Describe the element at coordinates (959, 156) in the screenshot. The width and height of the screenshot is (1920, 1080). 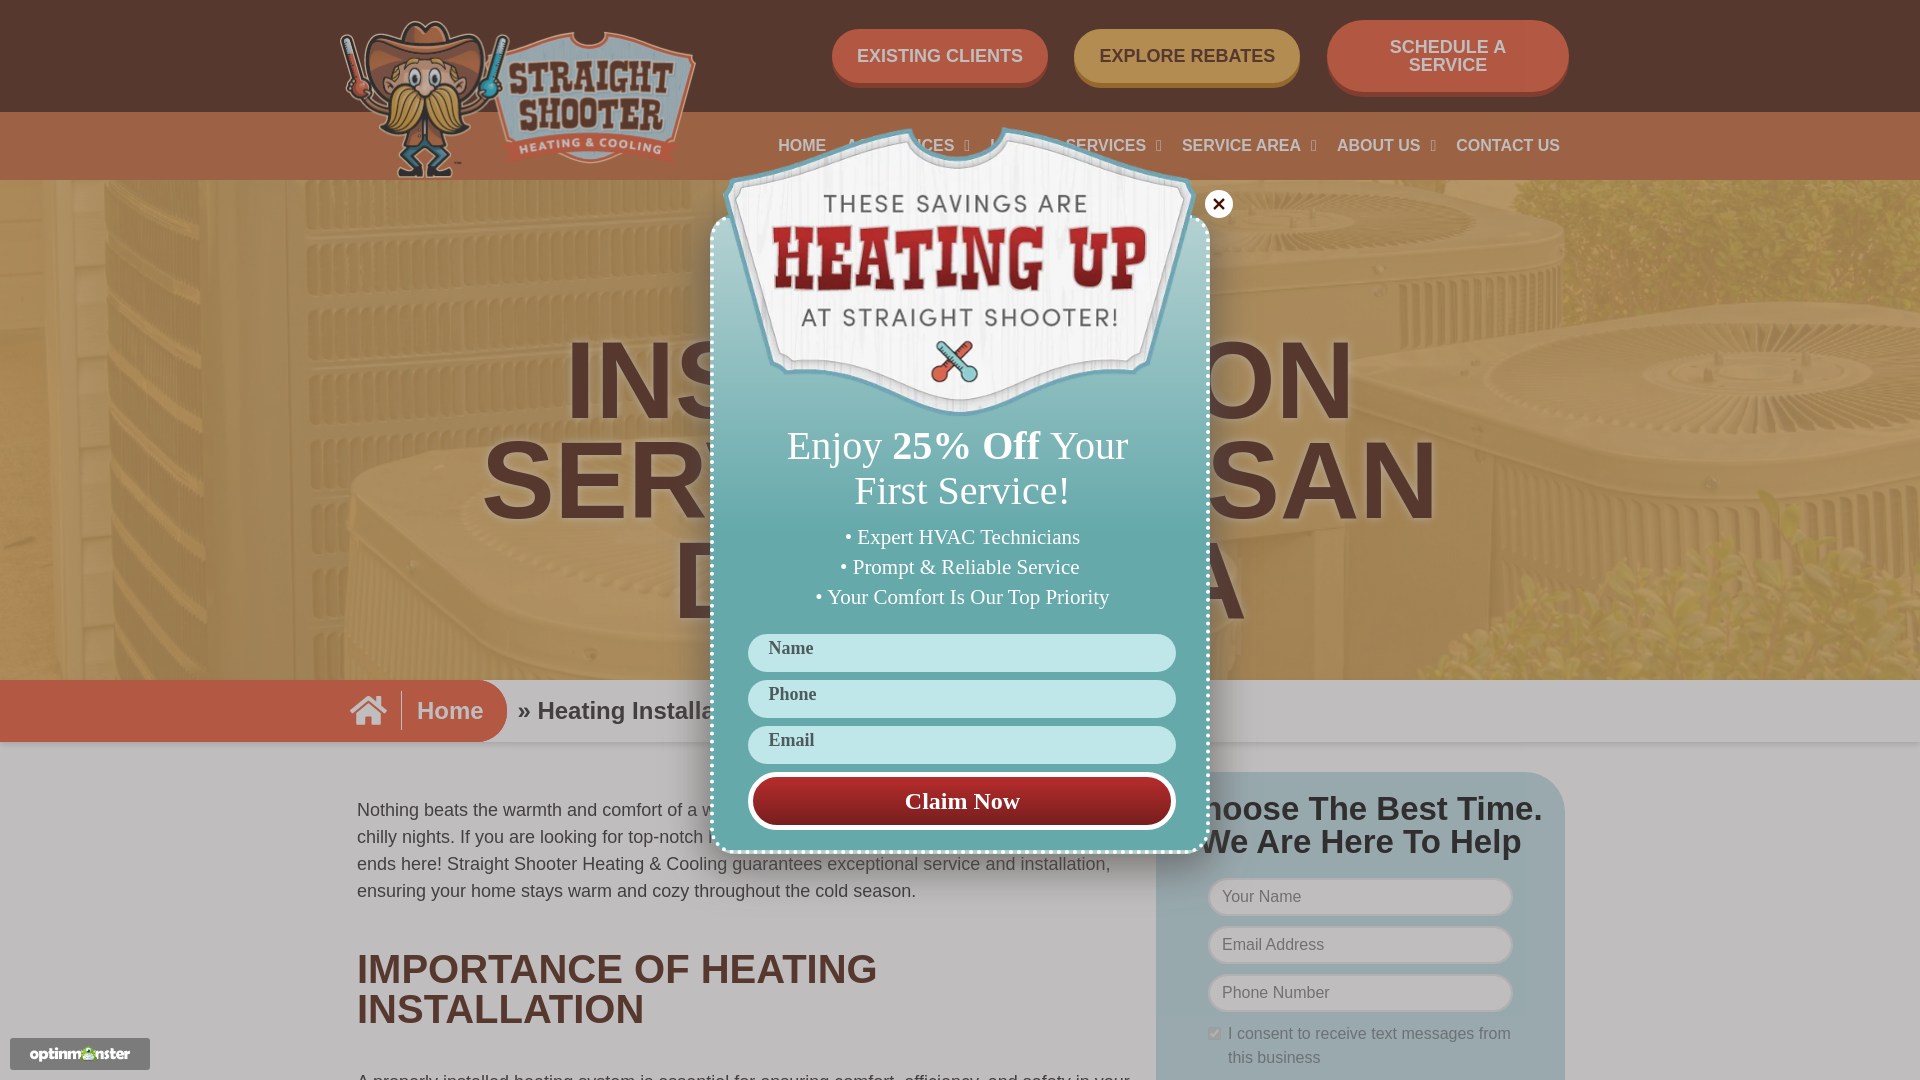
I see `AC SERVICES` at that location.